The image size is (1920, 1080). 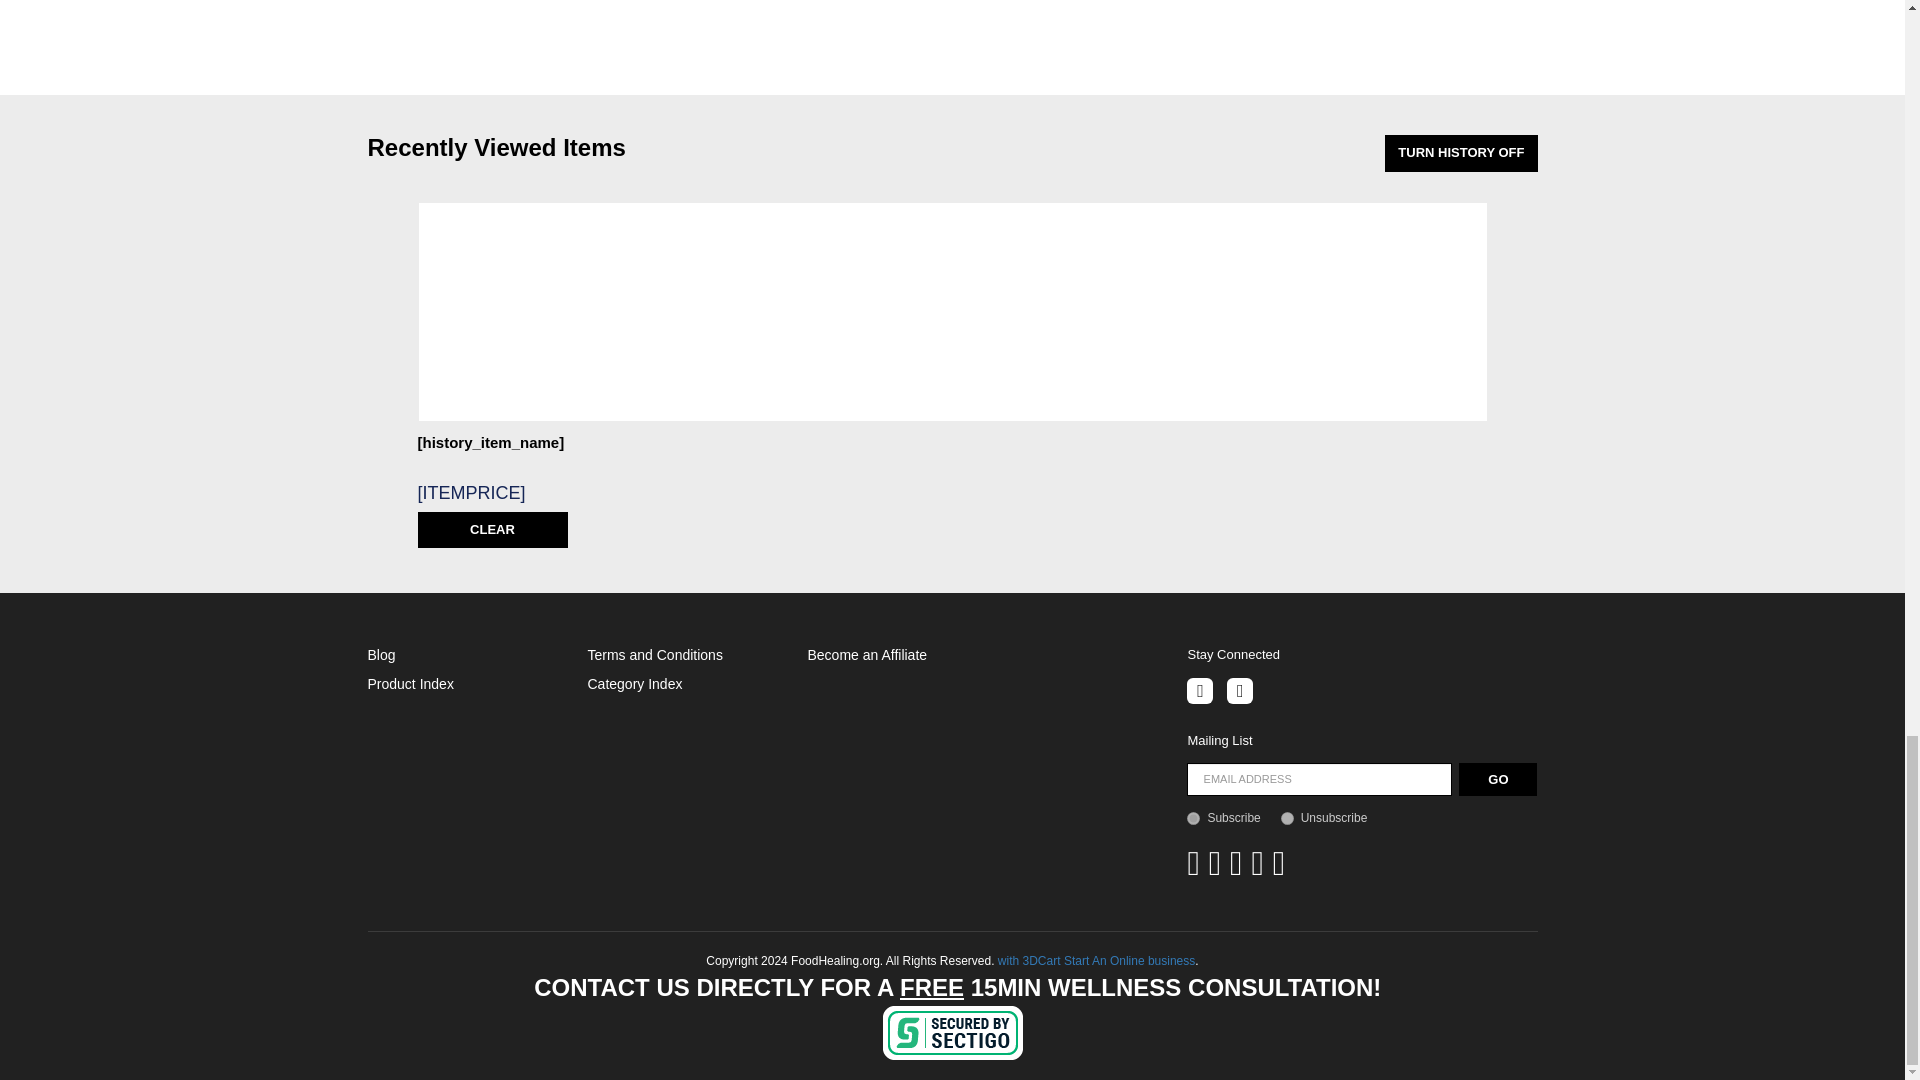 I want to click on Like Us on Facebook, so click(x=1200, y=691).